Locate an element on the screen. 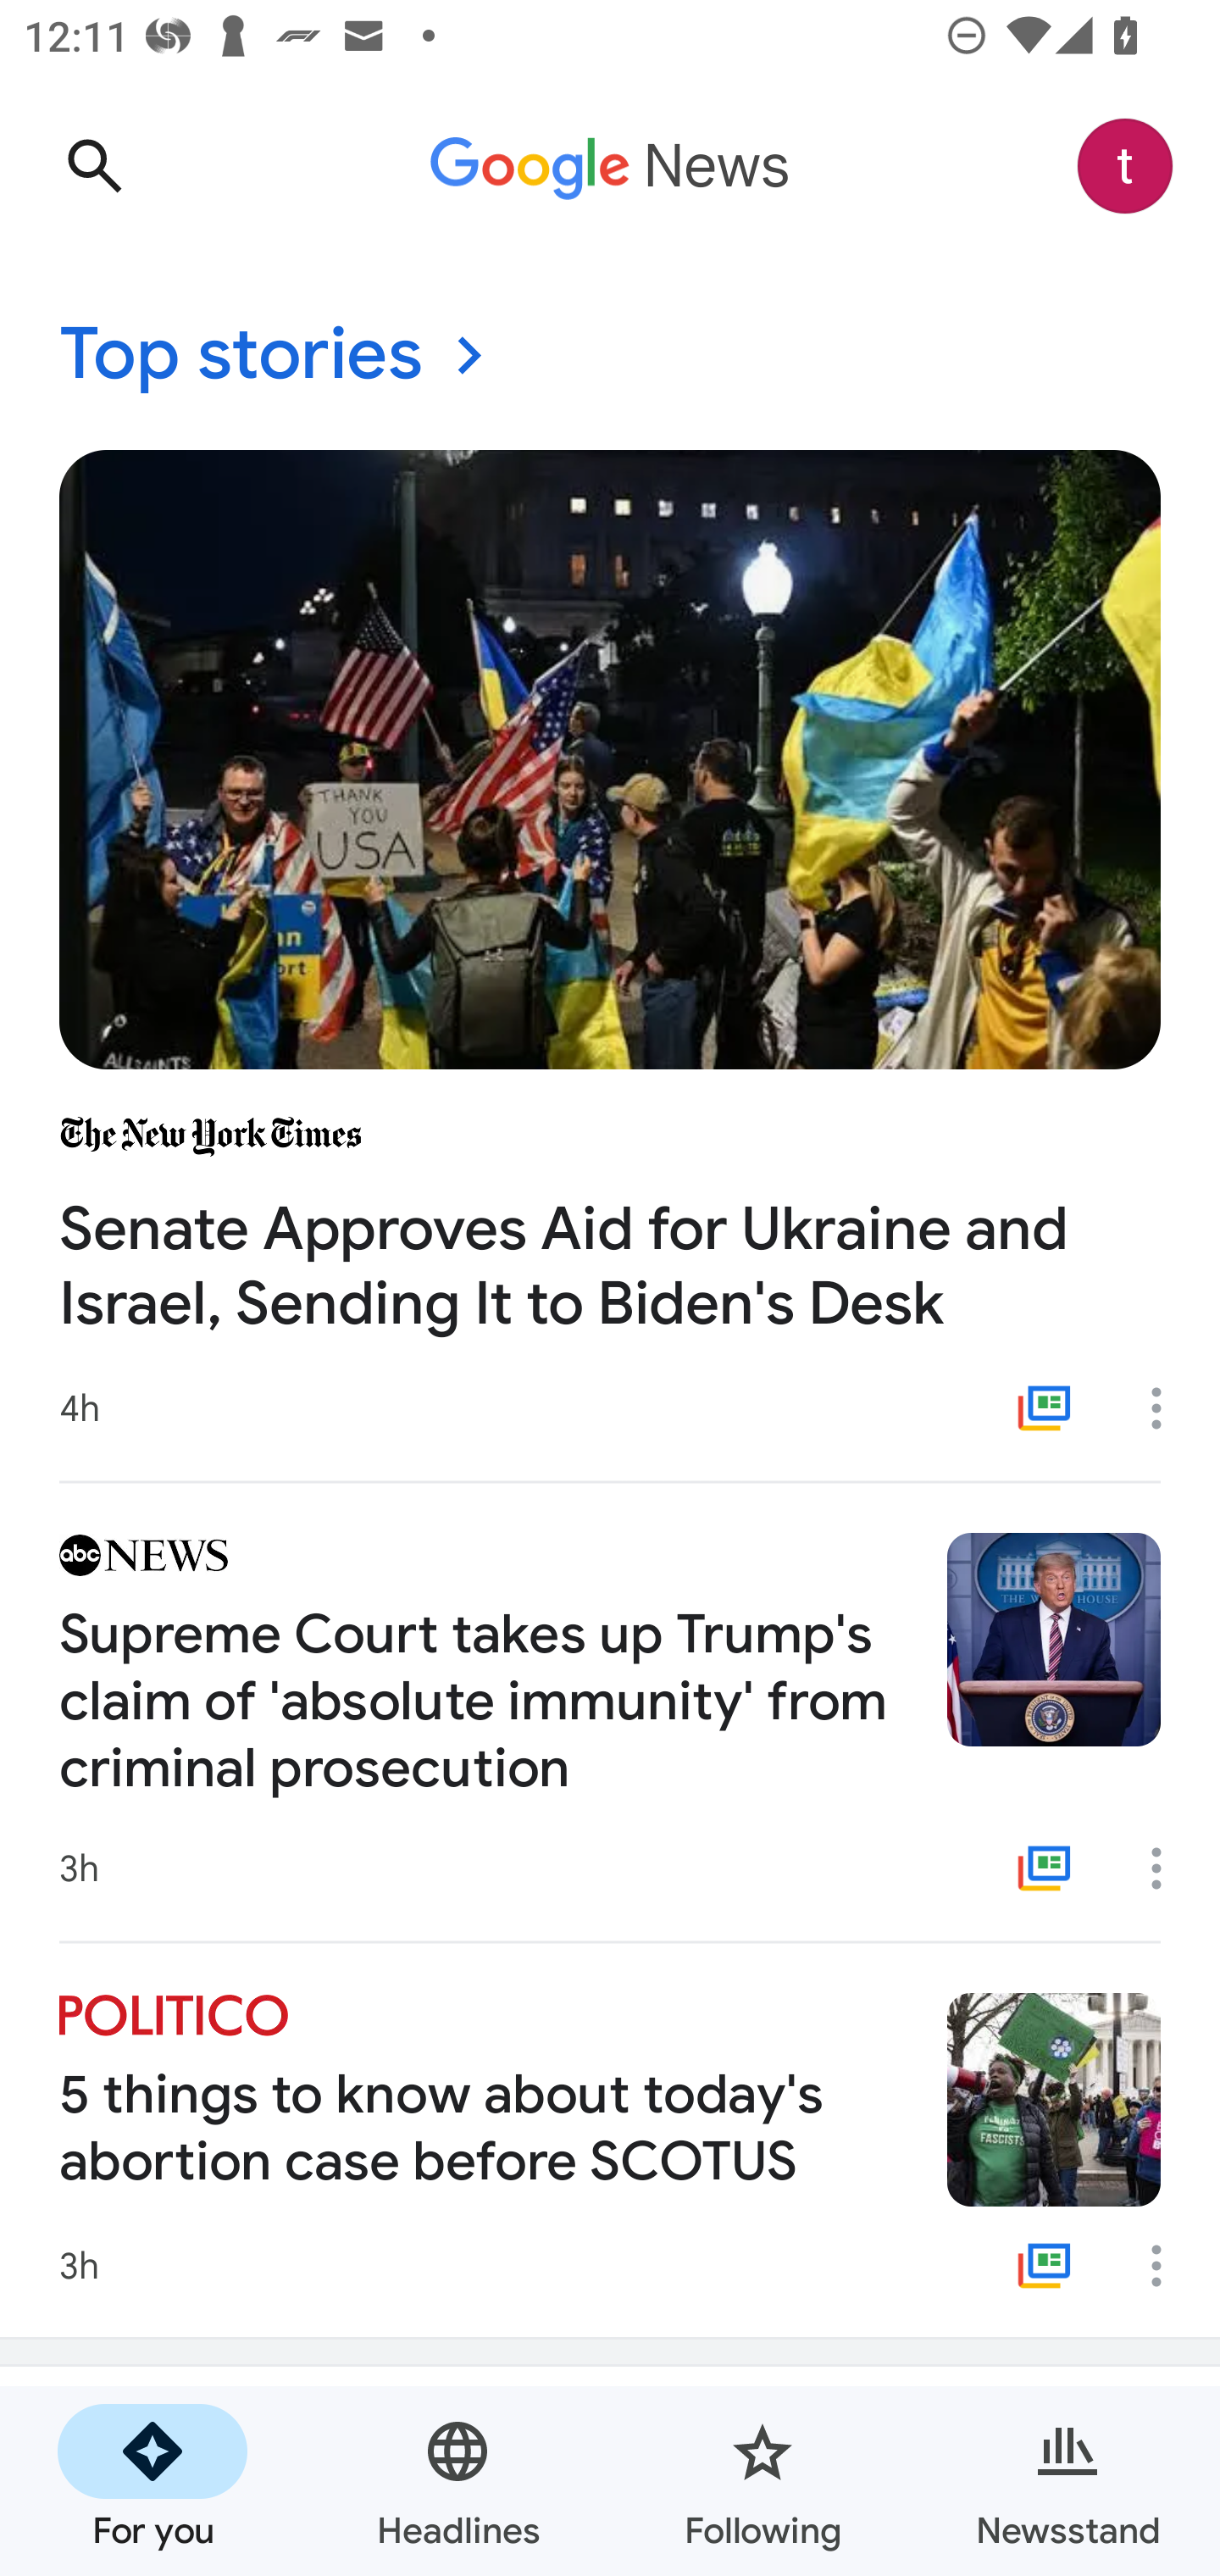  More options is located at coordinates (1167, 1407).